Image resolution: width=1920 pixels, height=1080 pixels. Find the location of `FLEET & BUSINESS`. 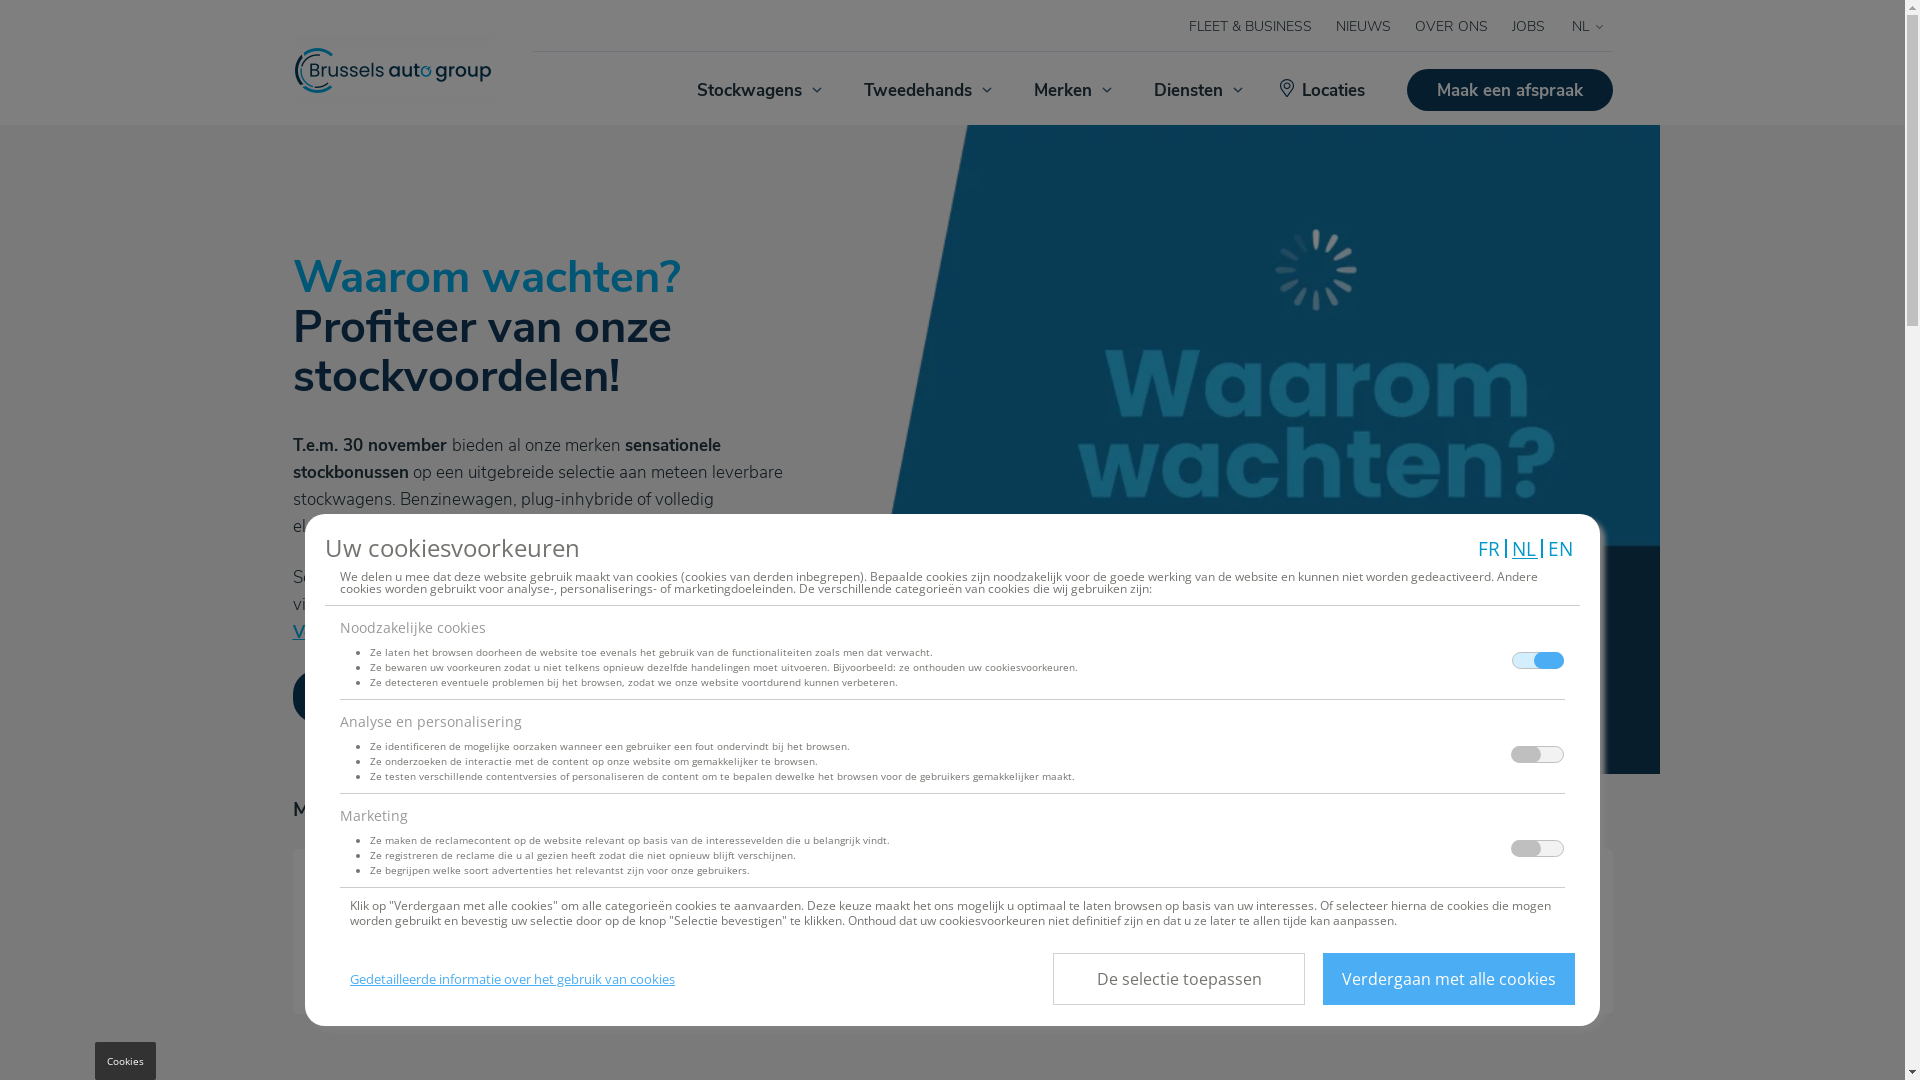

FLEET & BUSINESS is located at coordinates (1250, 27).